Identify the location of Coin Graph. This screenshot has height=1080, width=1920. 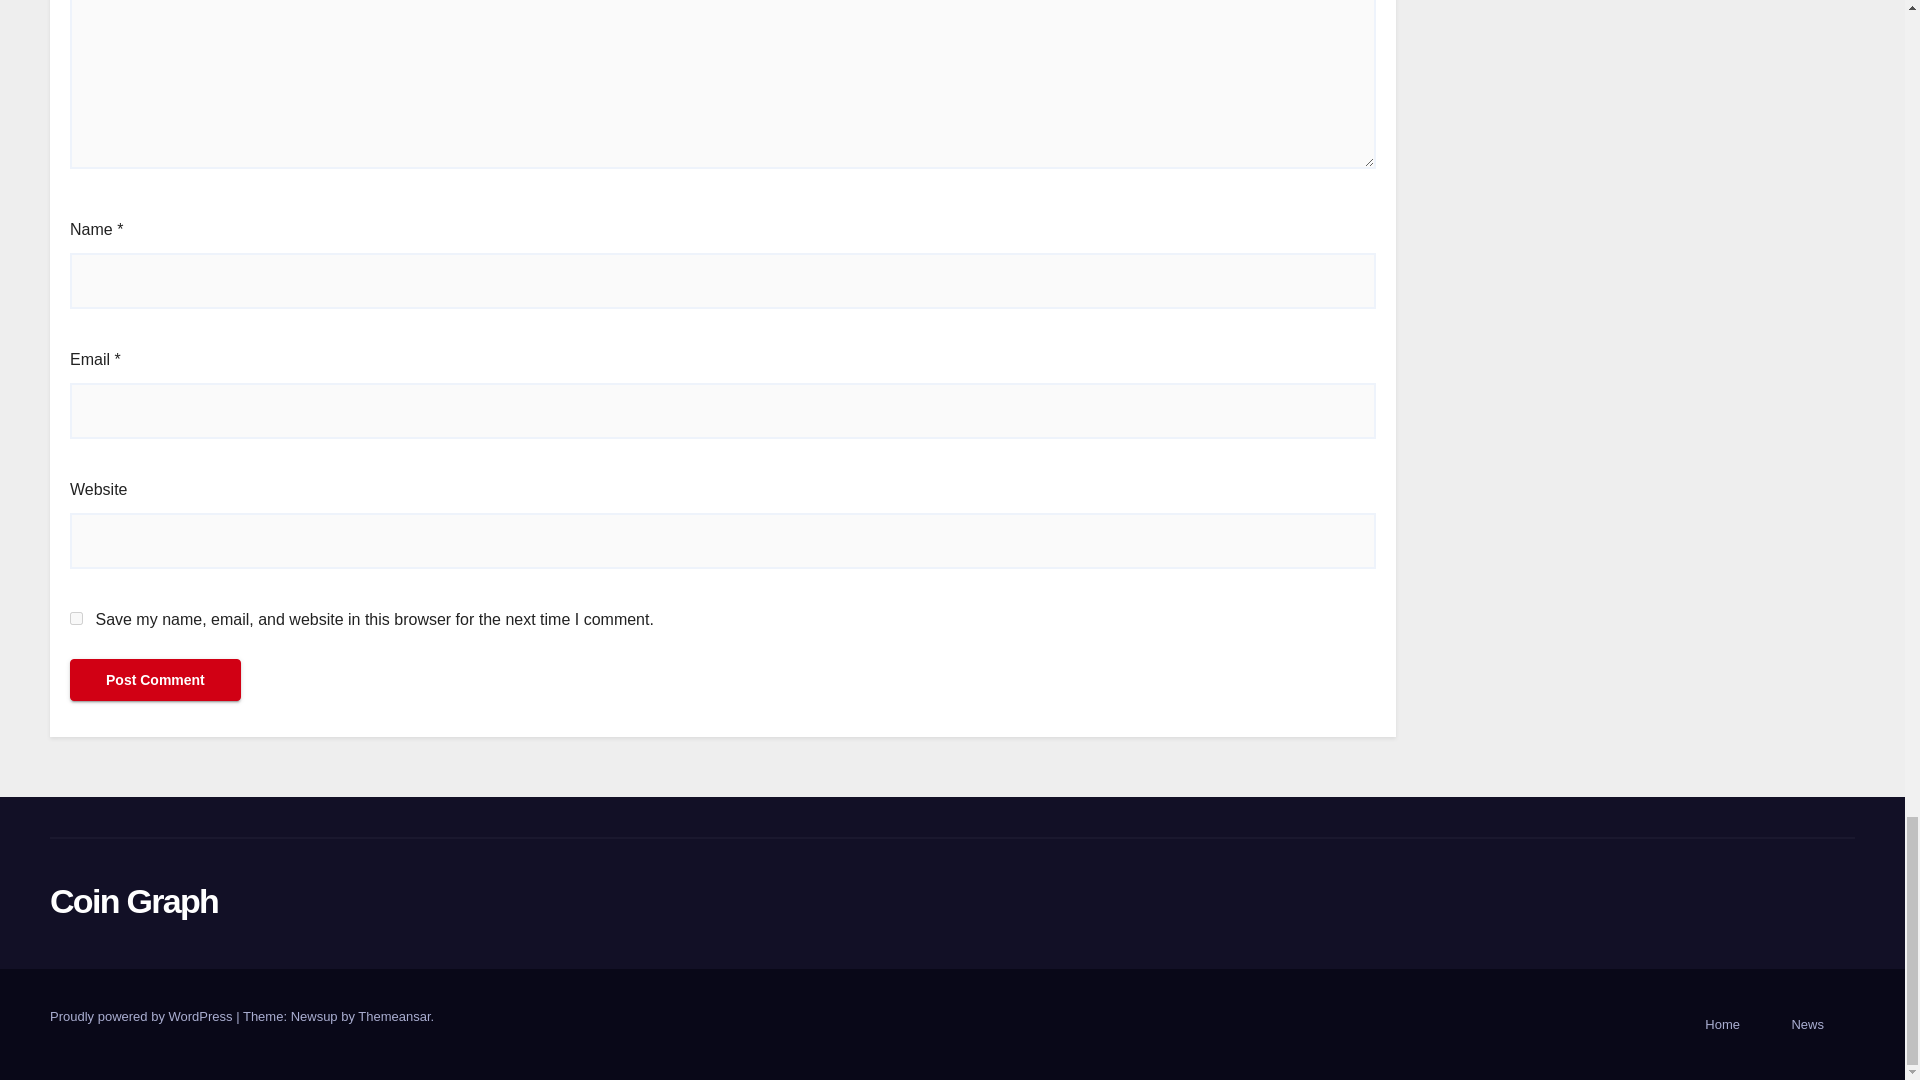
(134, 901).